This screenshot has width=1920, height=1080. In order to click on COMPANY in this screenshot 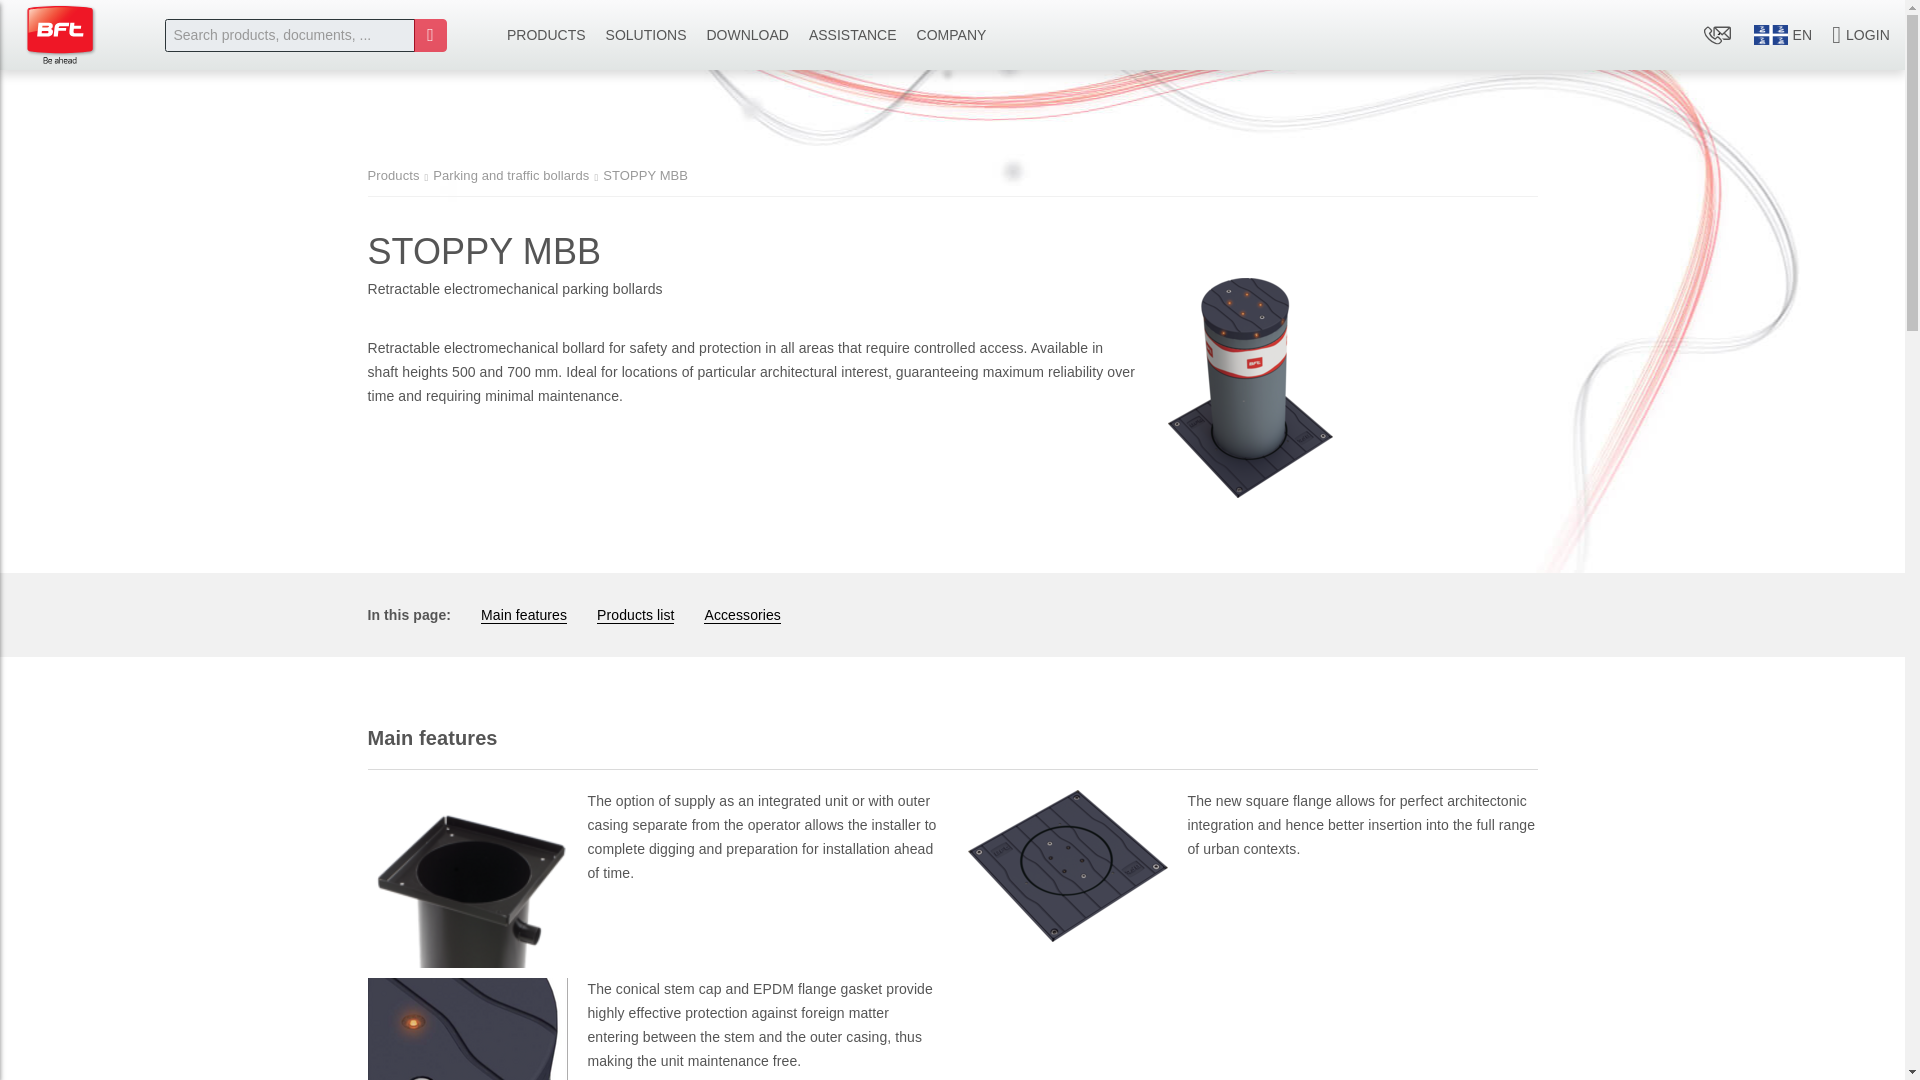, I will do `click(951, 35)`.